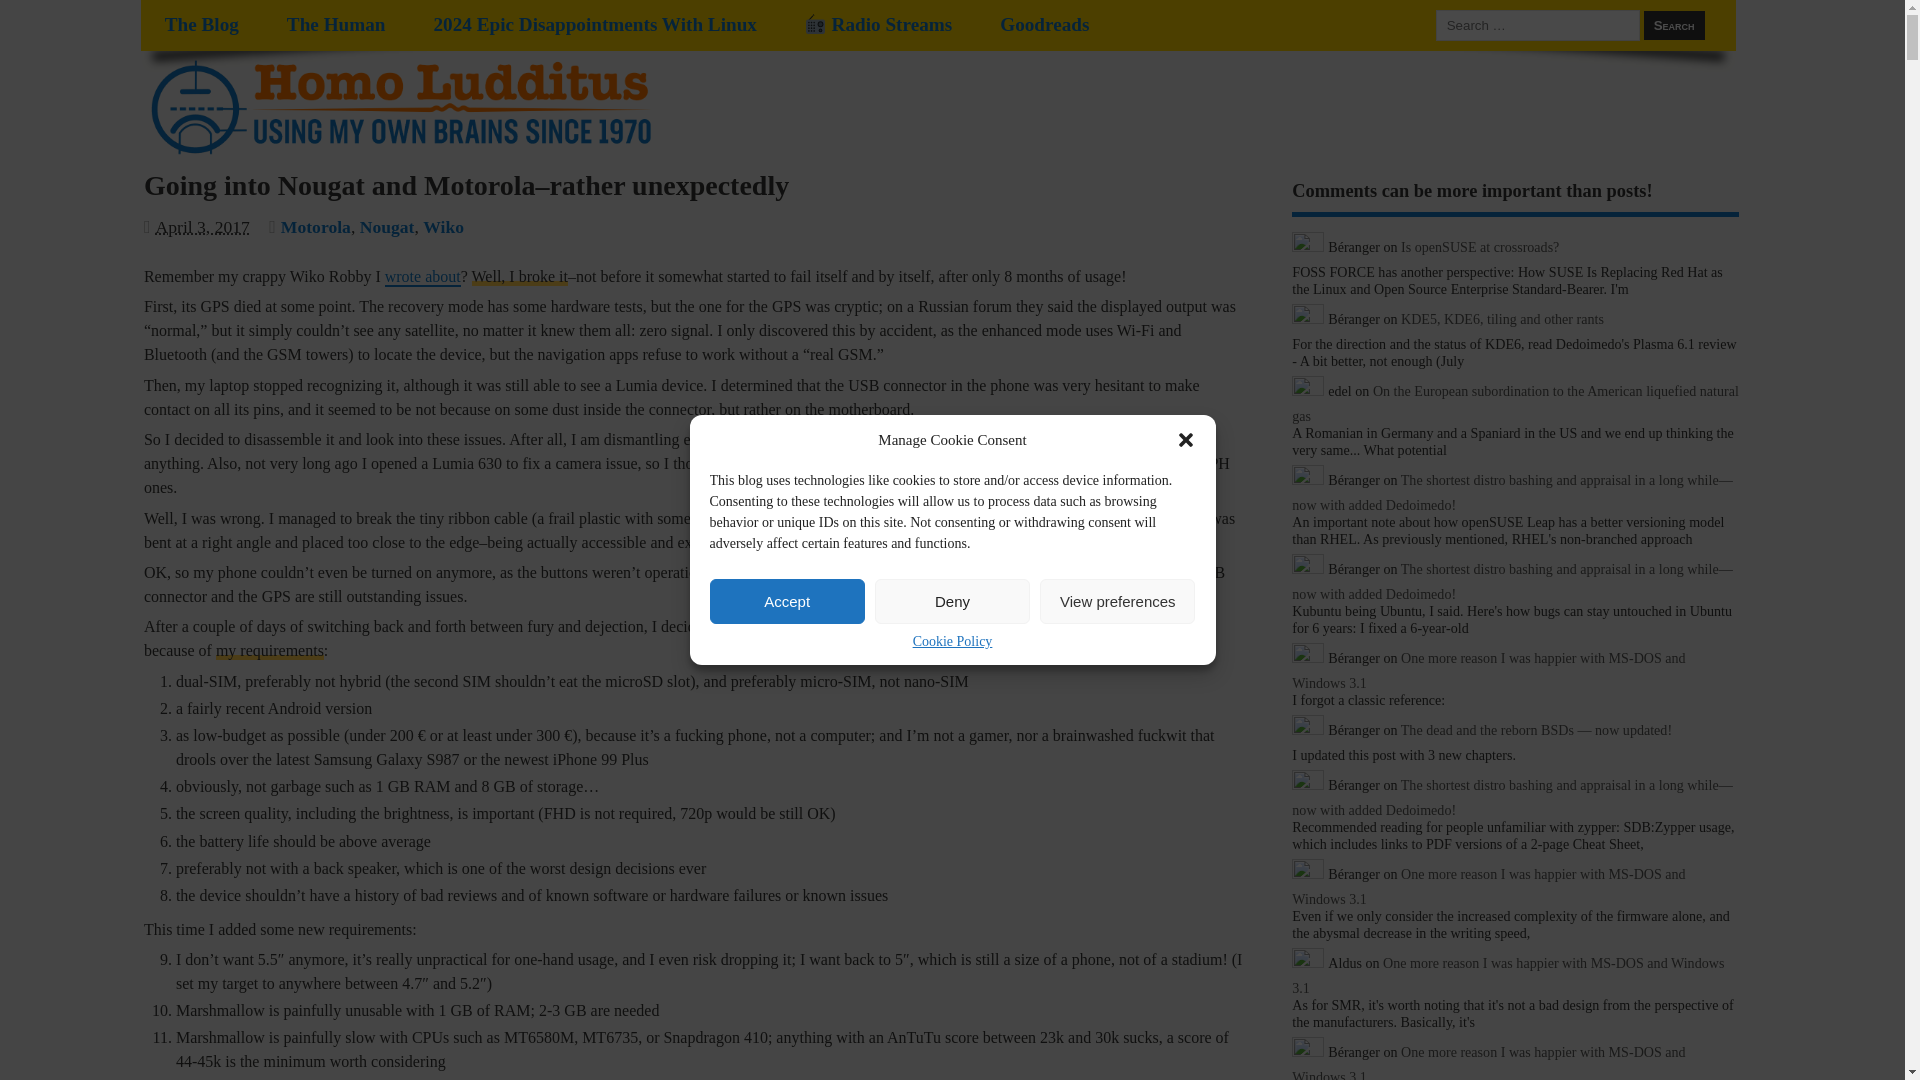  Describe the element at coordinates (594, 25) in the screenshot. I see `2024 Epic Disappointments With Linux` at that location.